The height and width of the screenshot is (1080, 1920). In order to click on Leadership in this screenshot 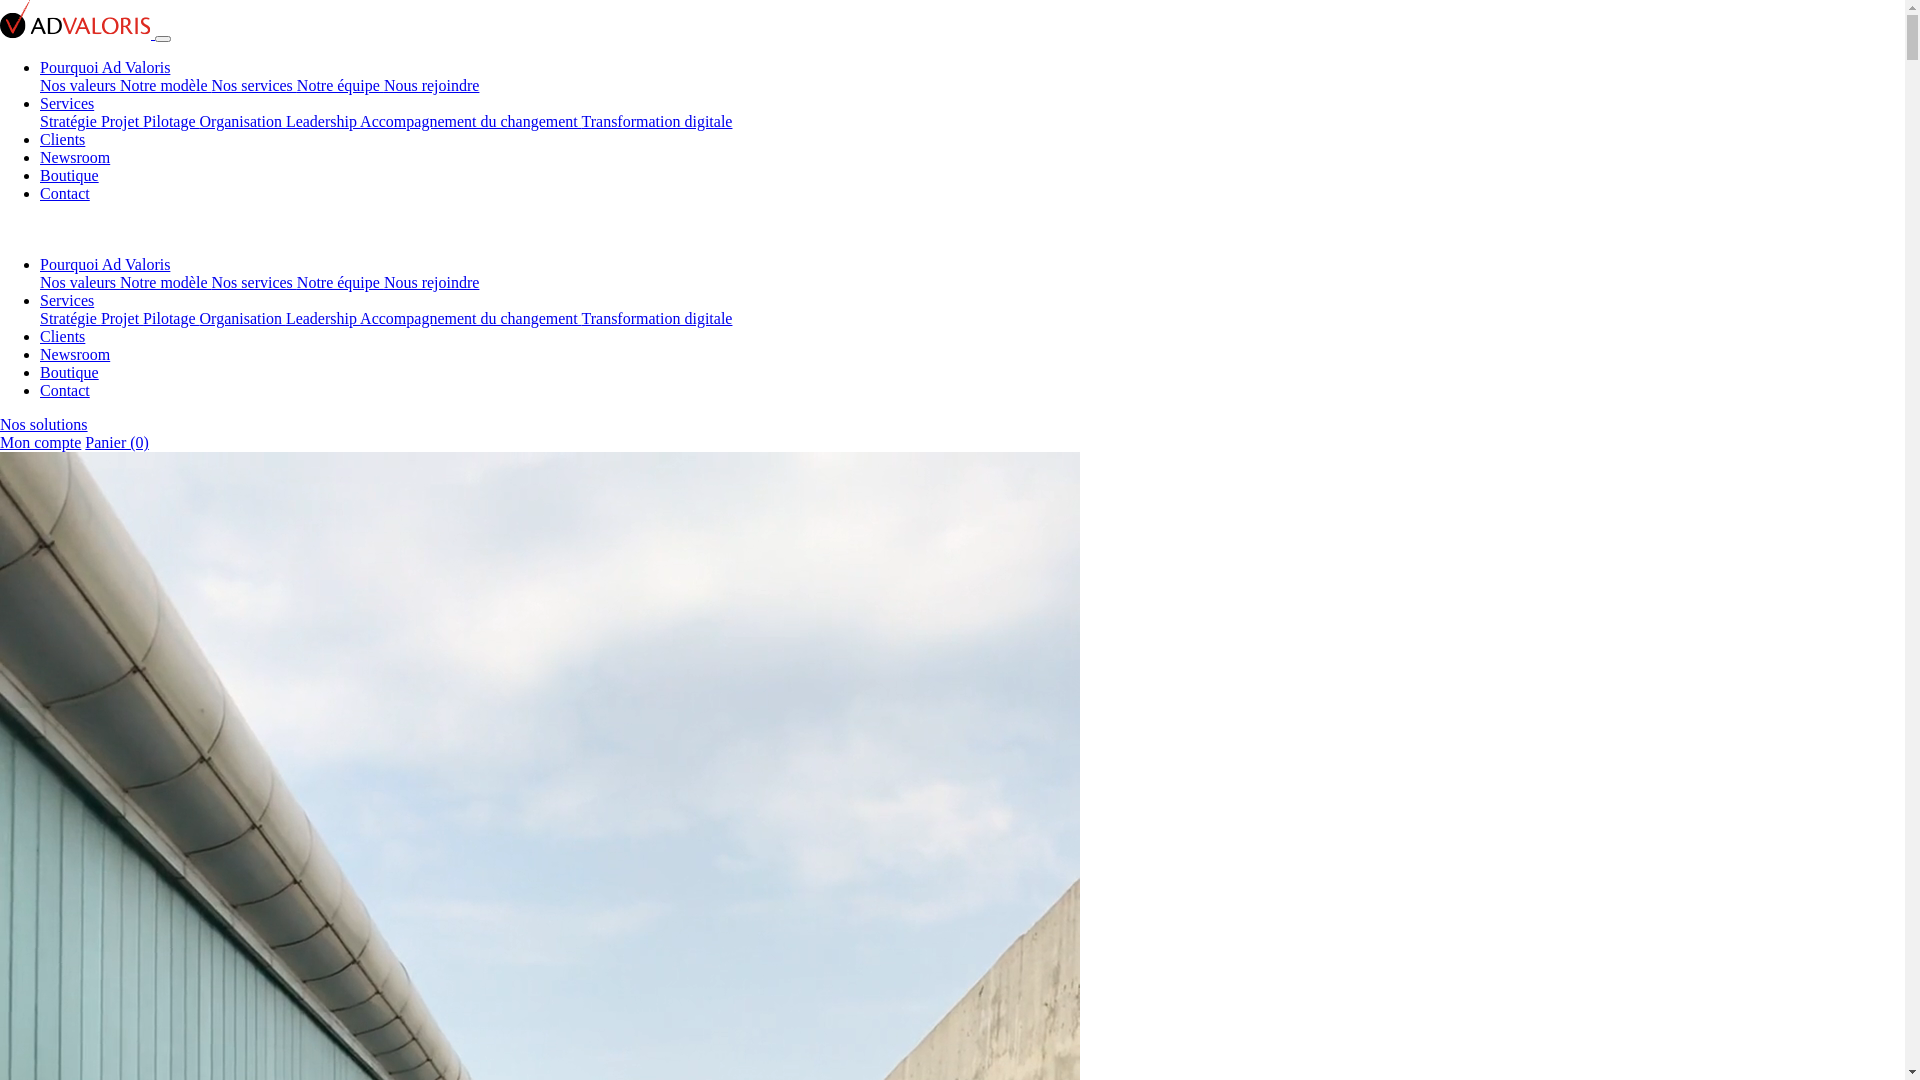, I will do `click(323, 122)`.